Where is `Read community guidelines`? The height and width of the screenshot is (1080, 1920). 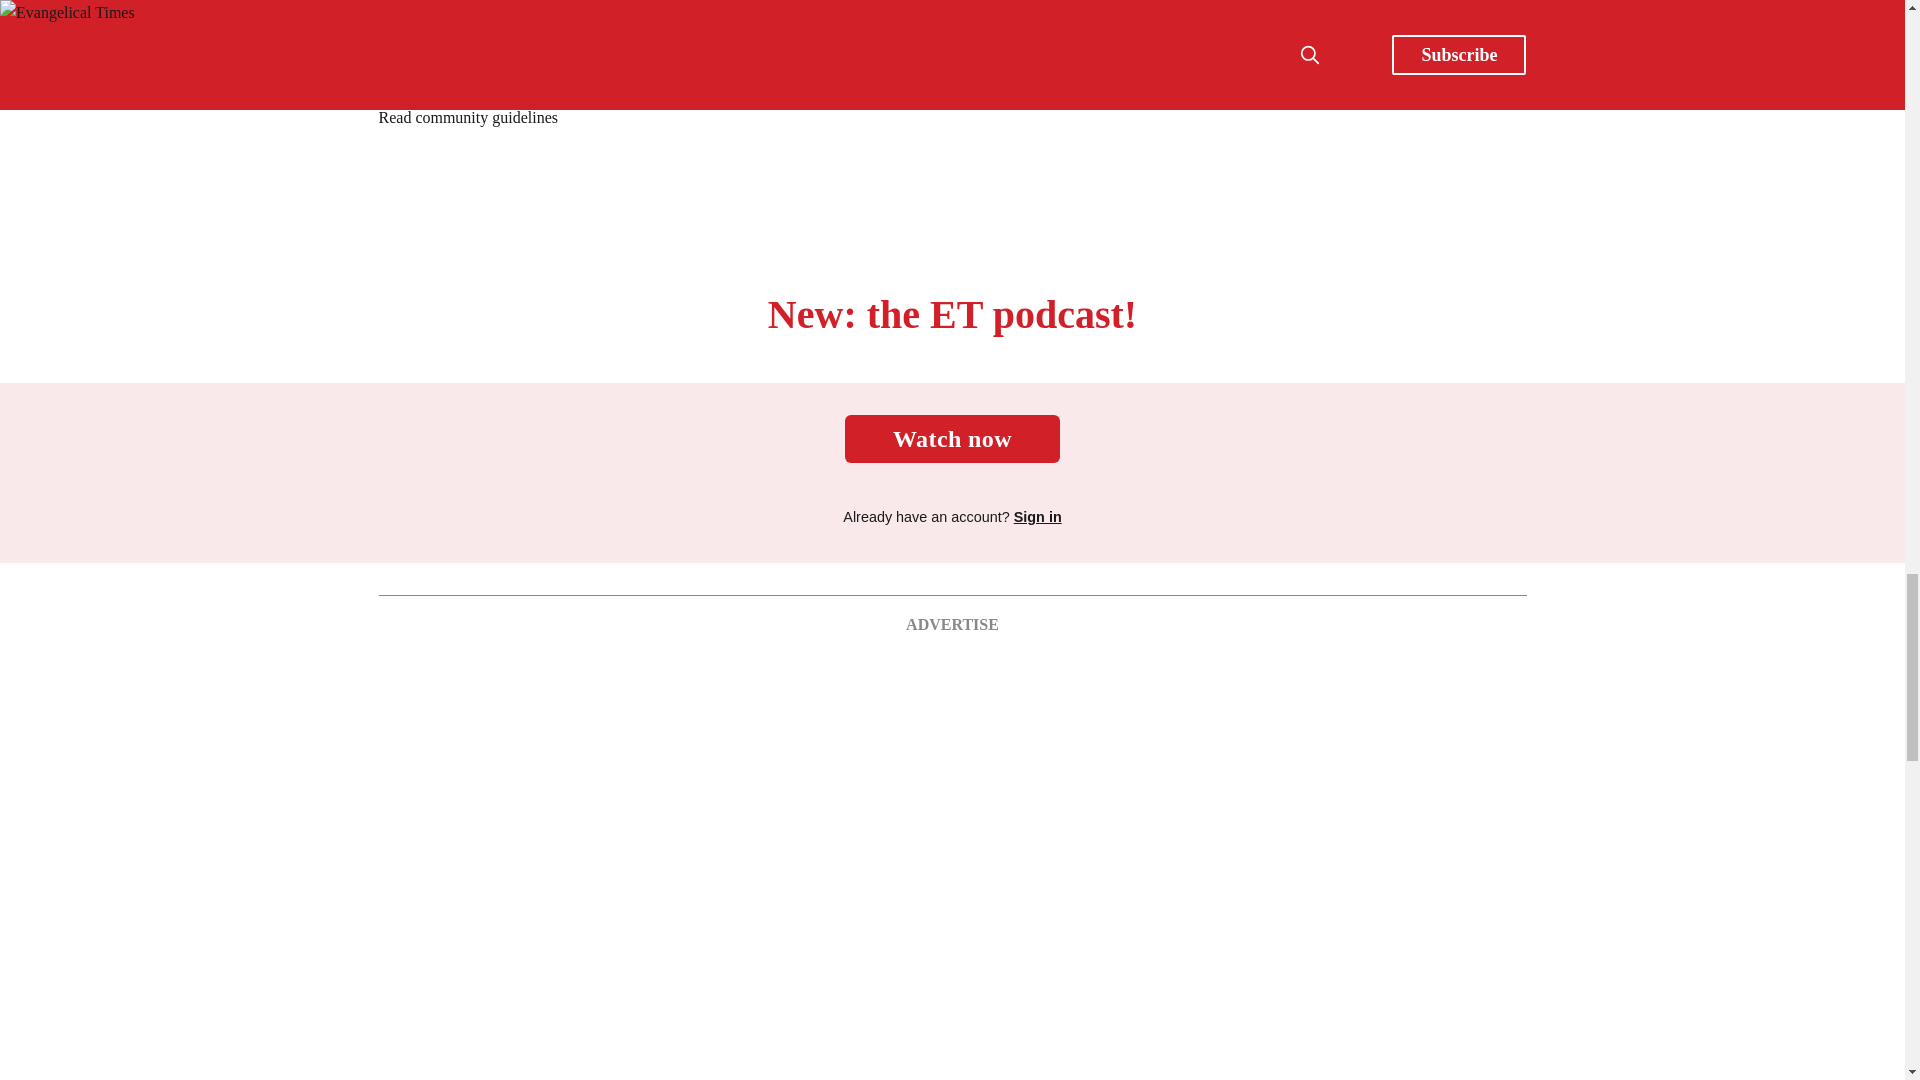
Read community guidelines is located at coordinates (468, 118).